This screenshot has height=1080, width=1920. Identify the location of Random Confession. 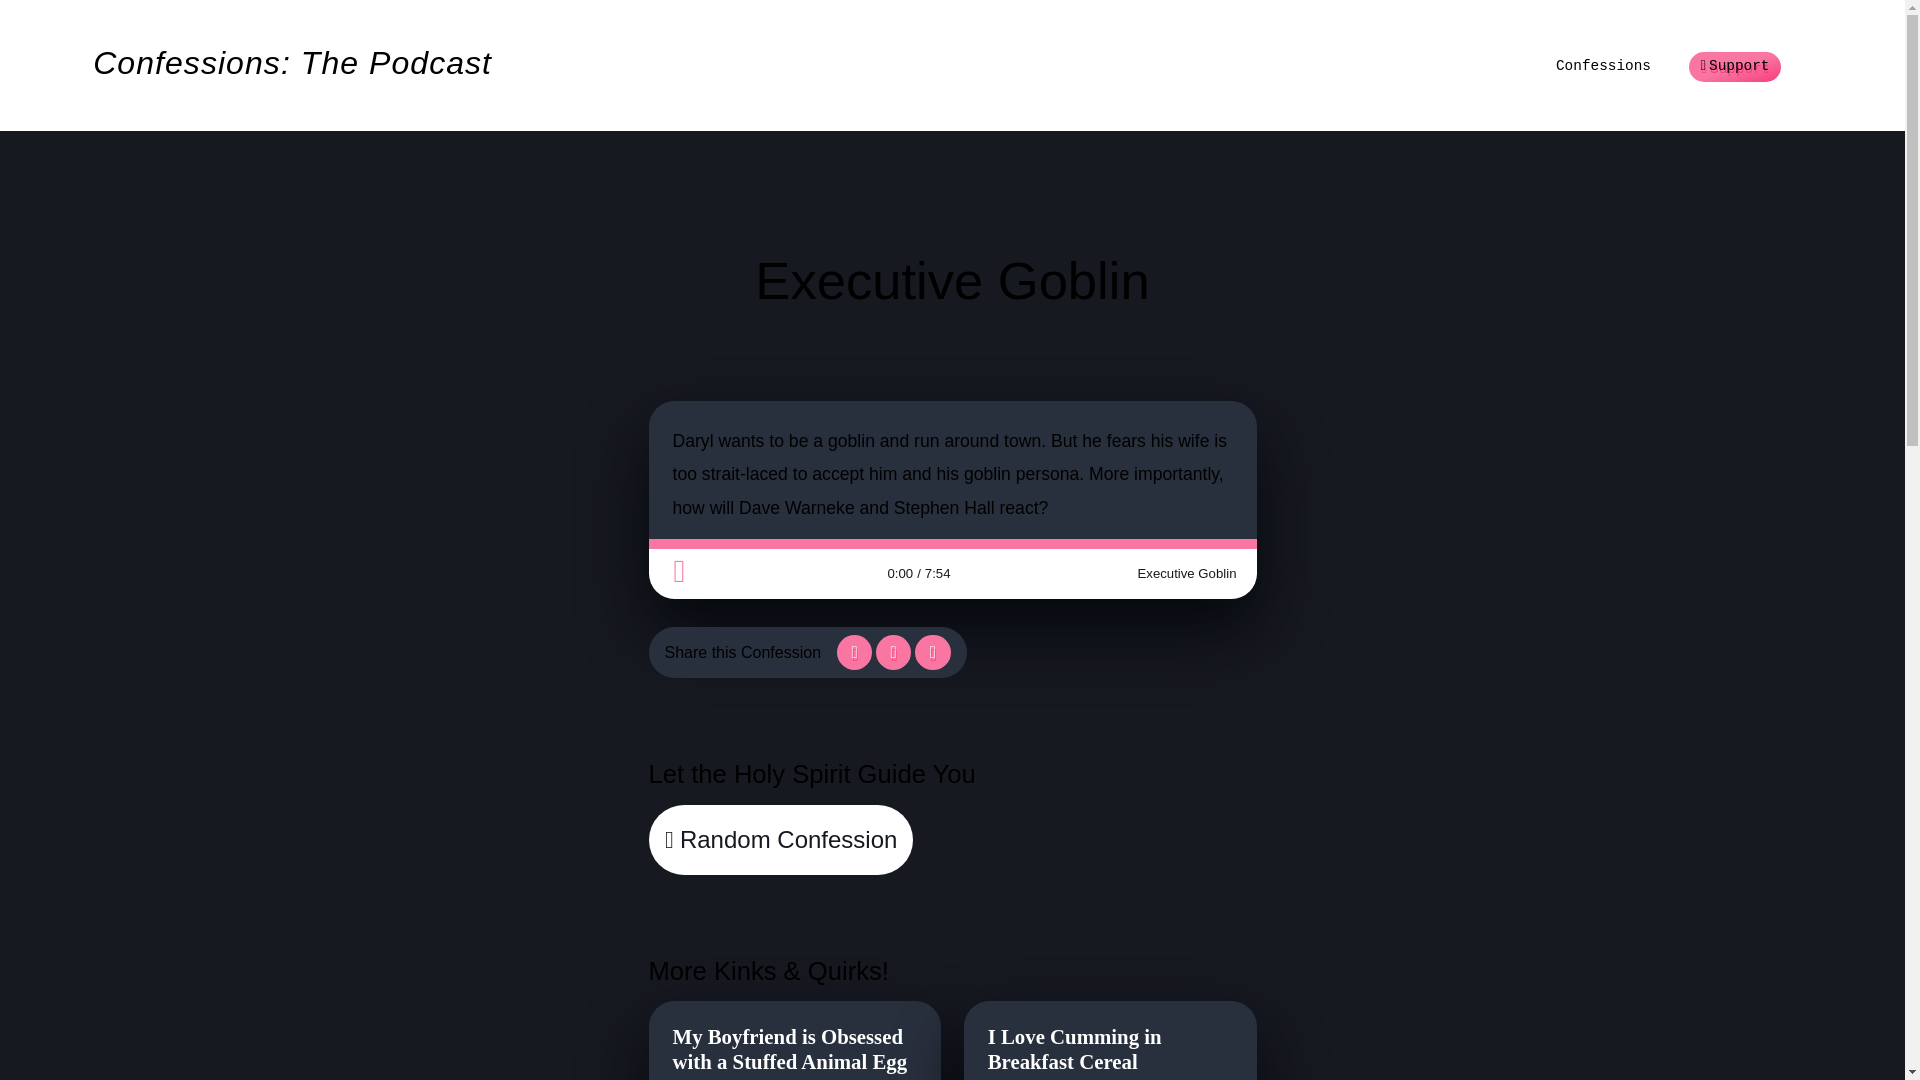
(780, 839).